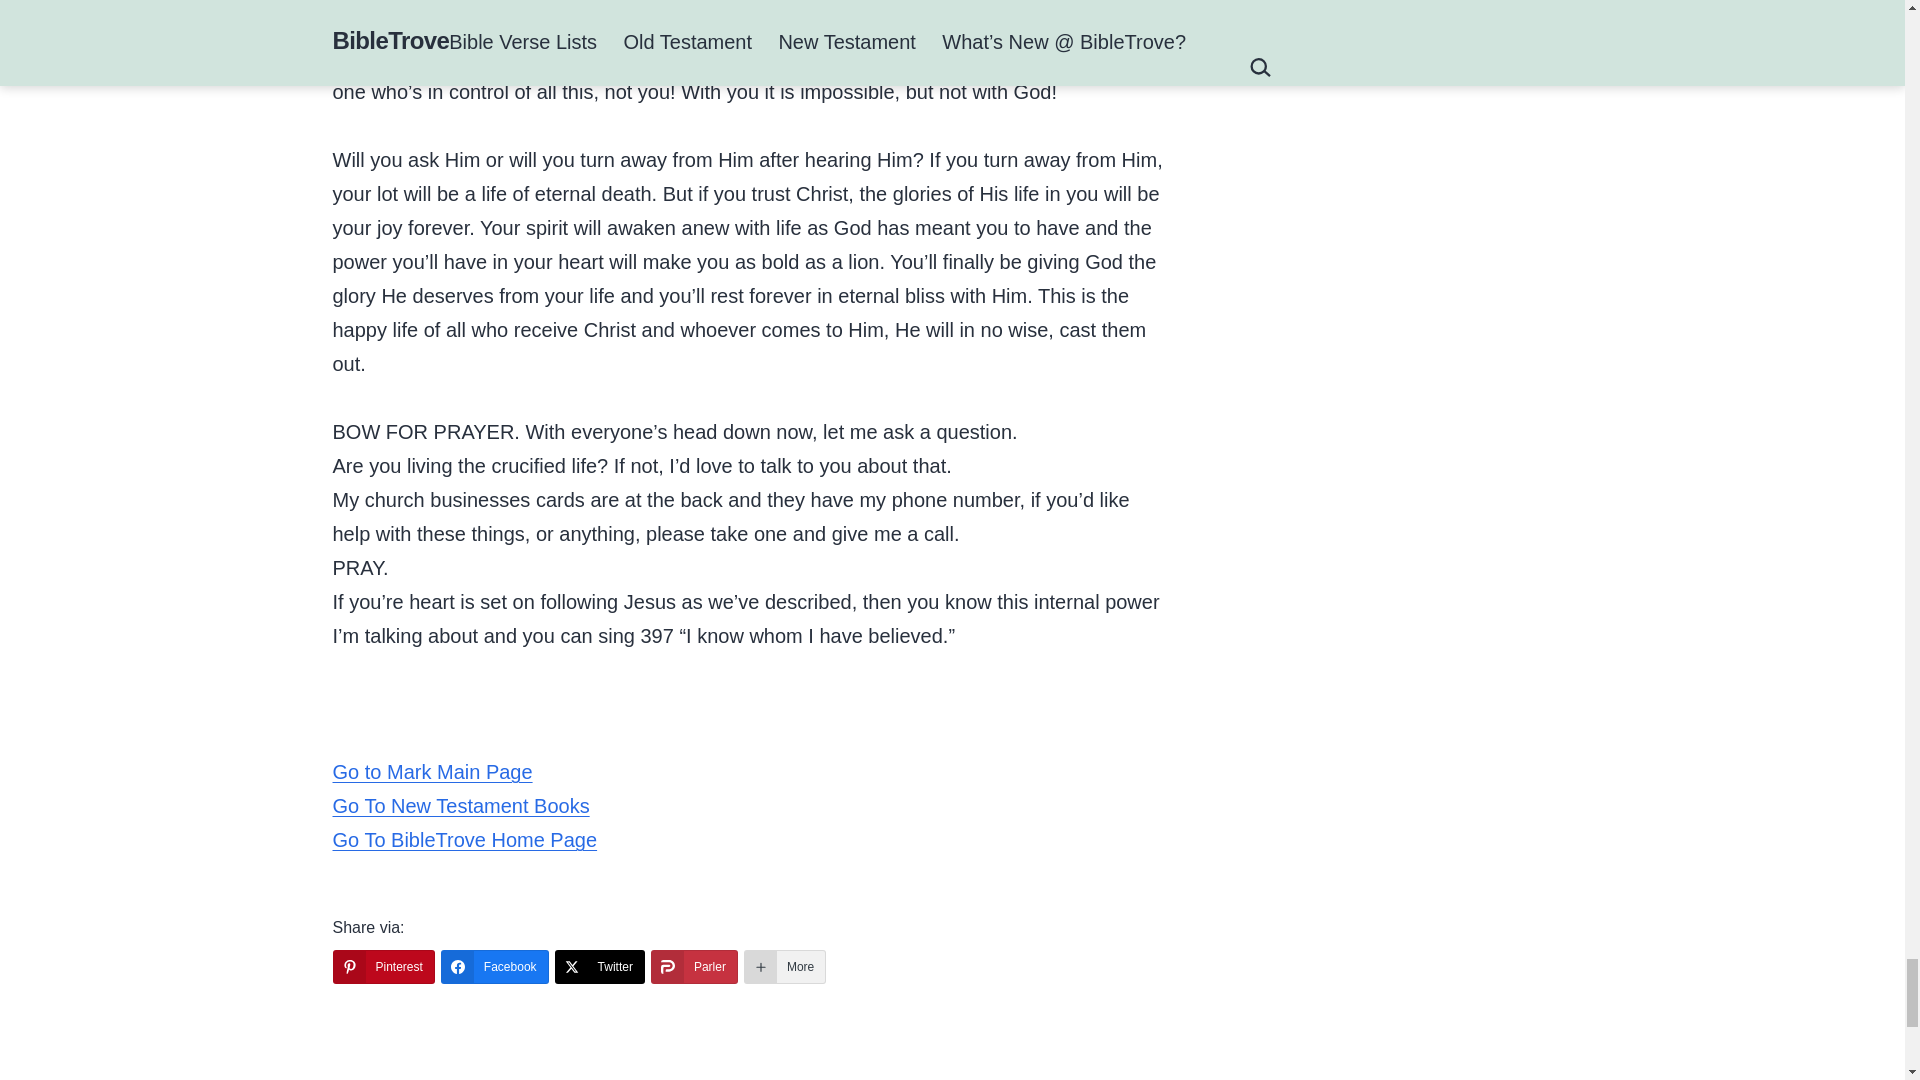 Image resolution: width=1920 pixels, height=1080 pixels. I want to click on Facebook, so click(495, 966).